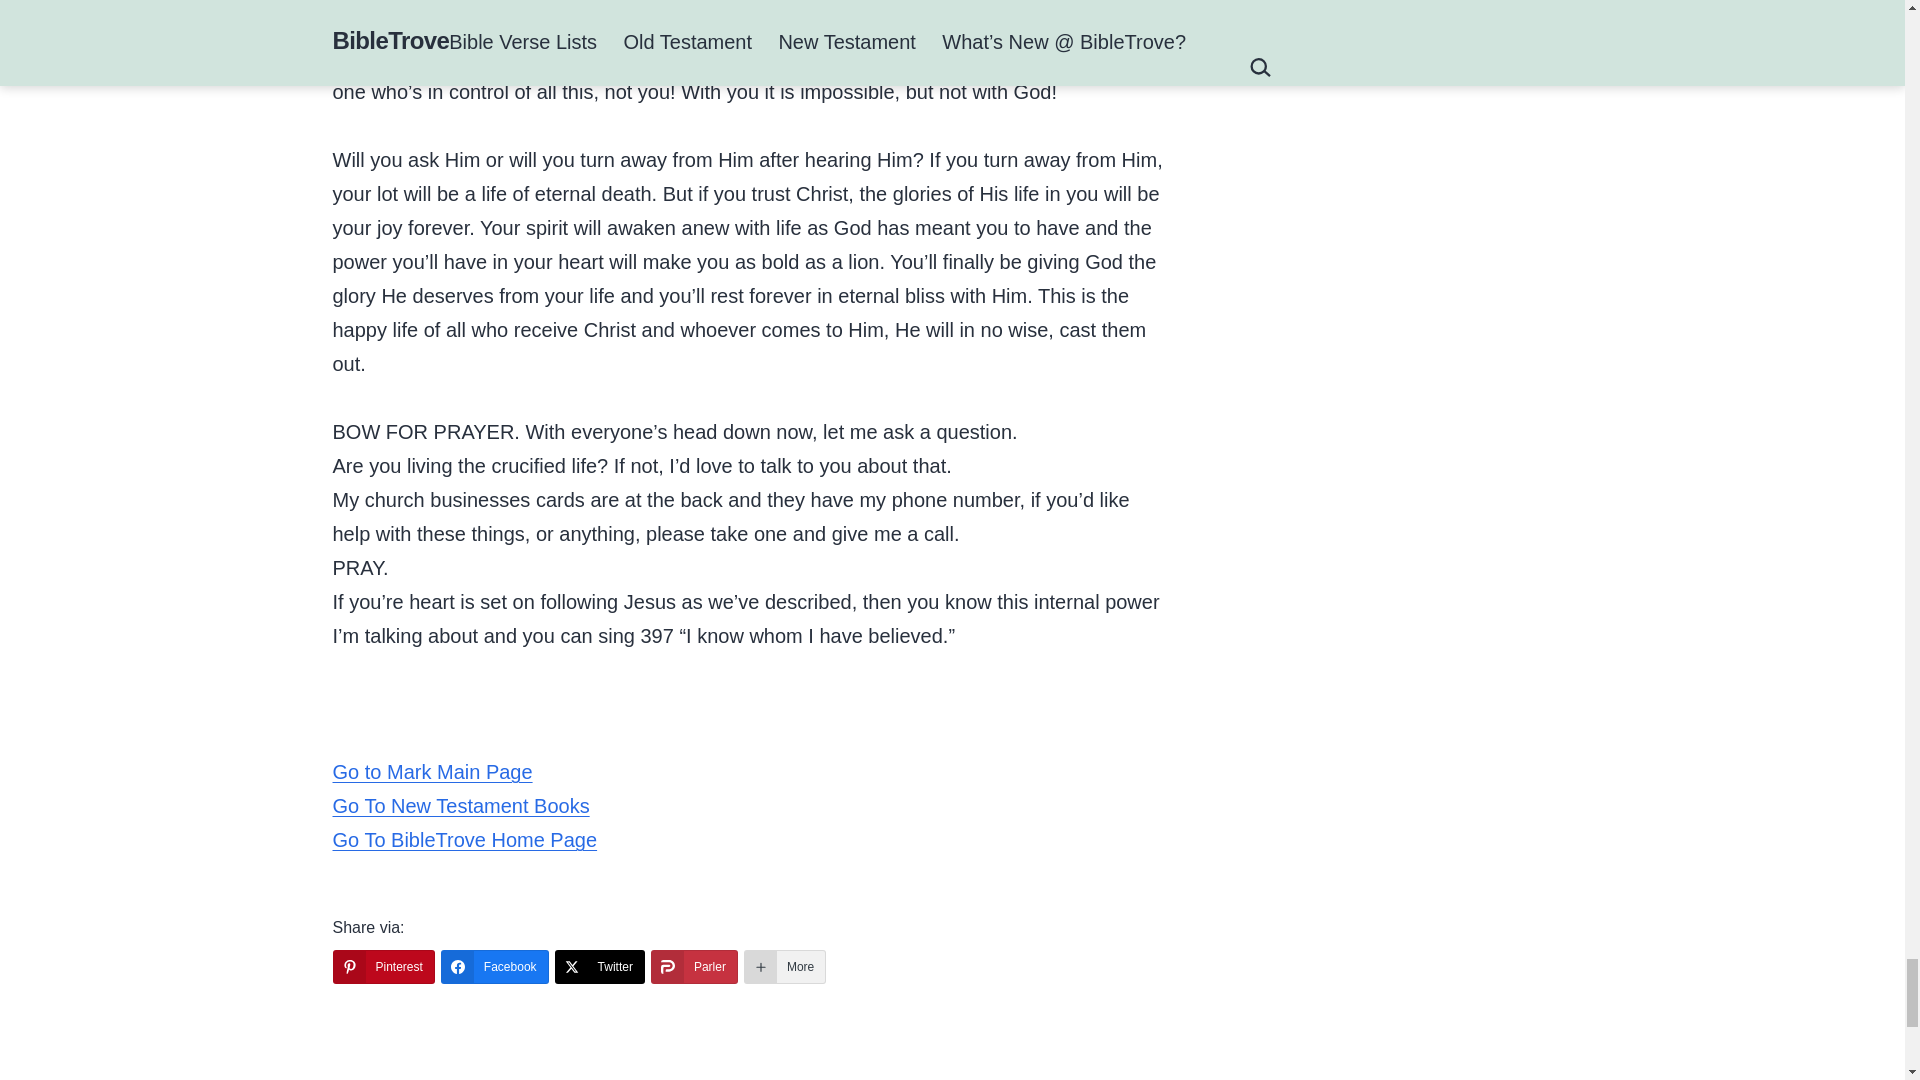 Image resolution: width=1920 pixels, height=1080 pixels. I want to click on Facebook, so click(495, 966).